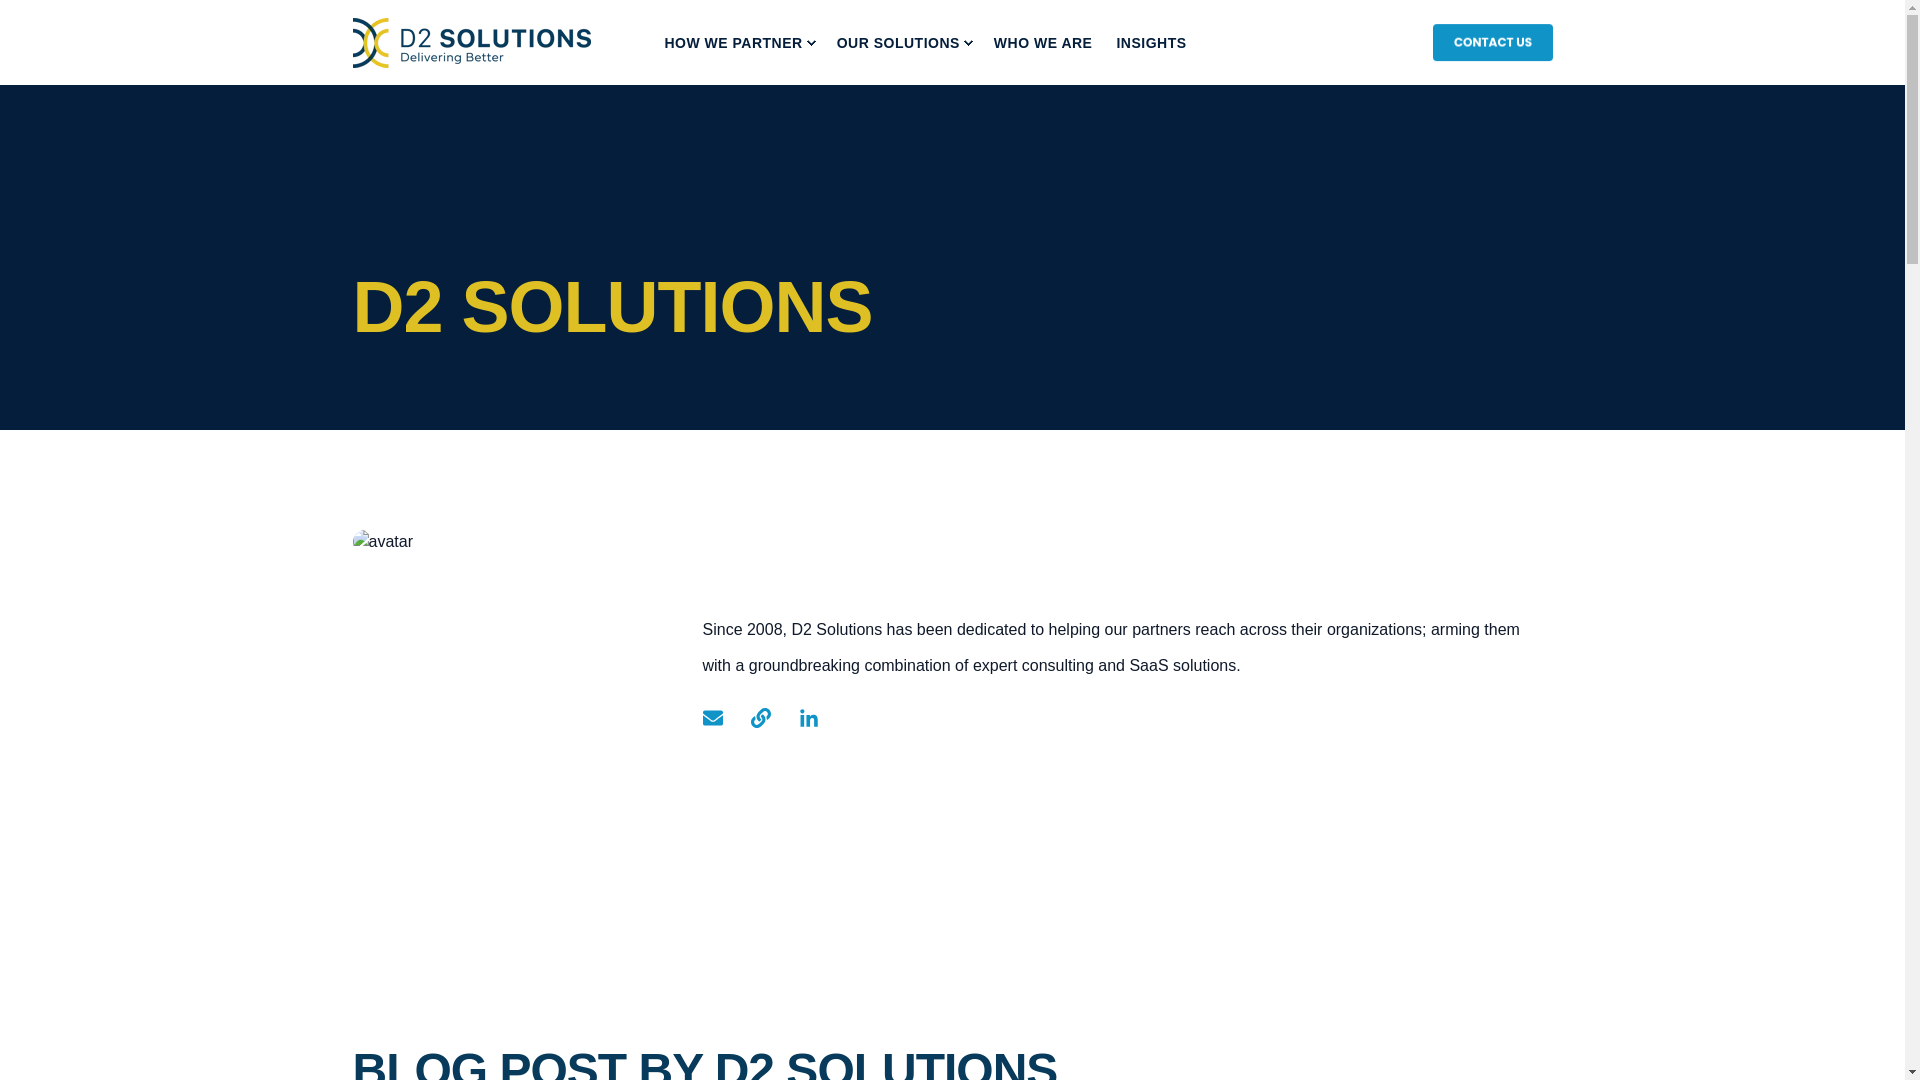 Image resolution: width=1920 pixels, height=1080 pixels. Describe the element at coordinates (903, 43) in the screenshot. I see `OUR SOLUTIONS` at that location.